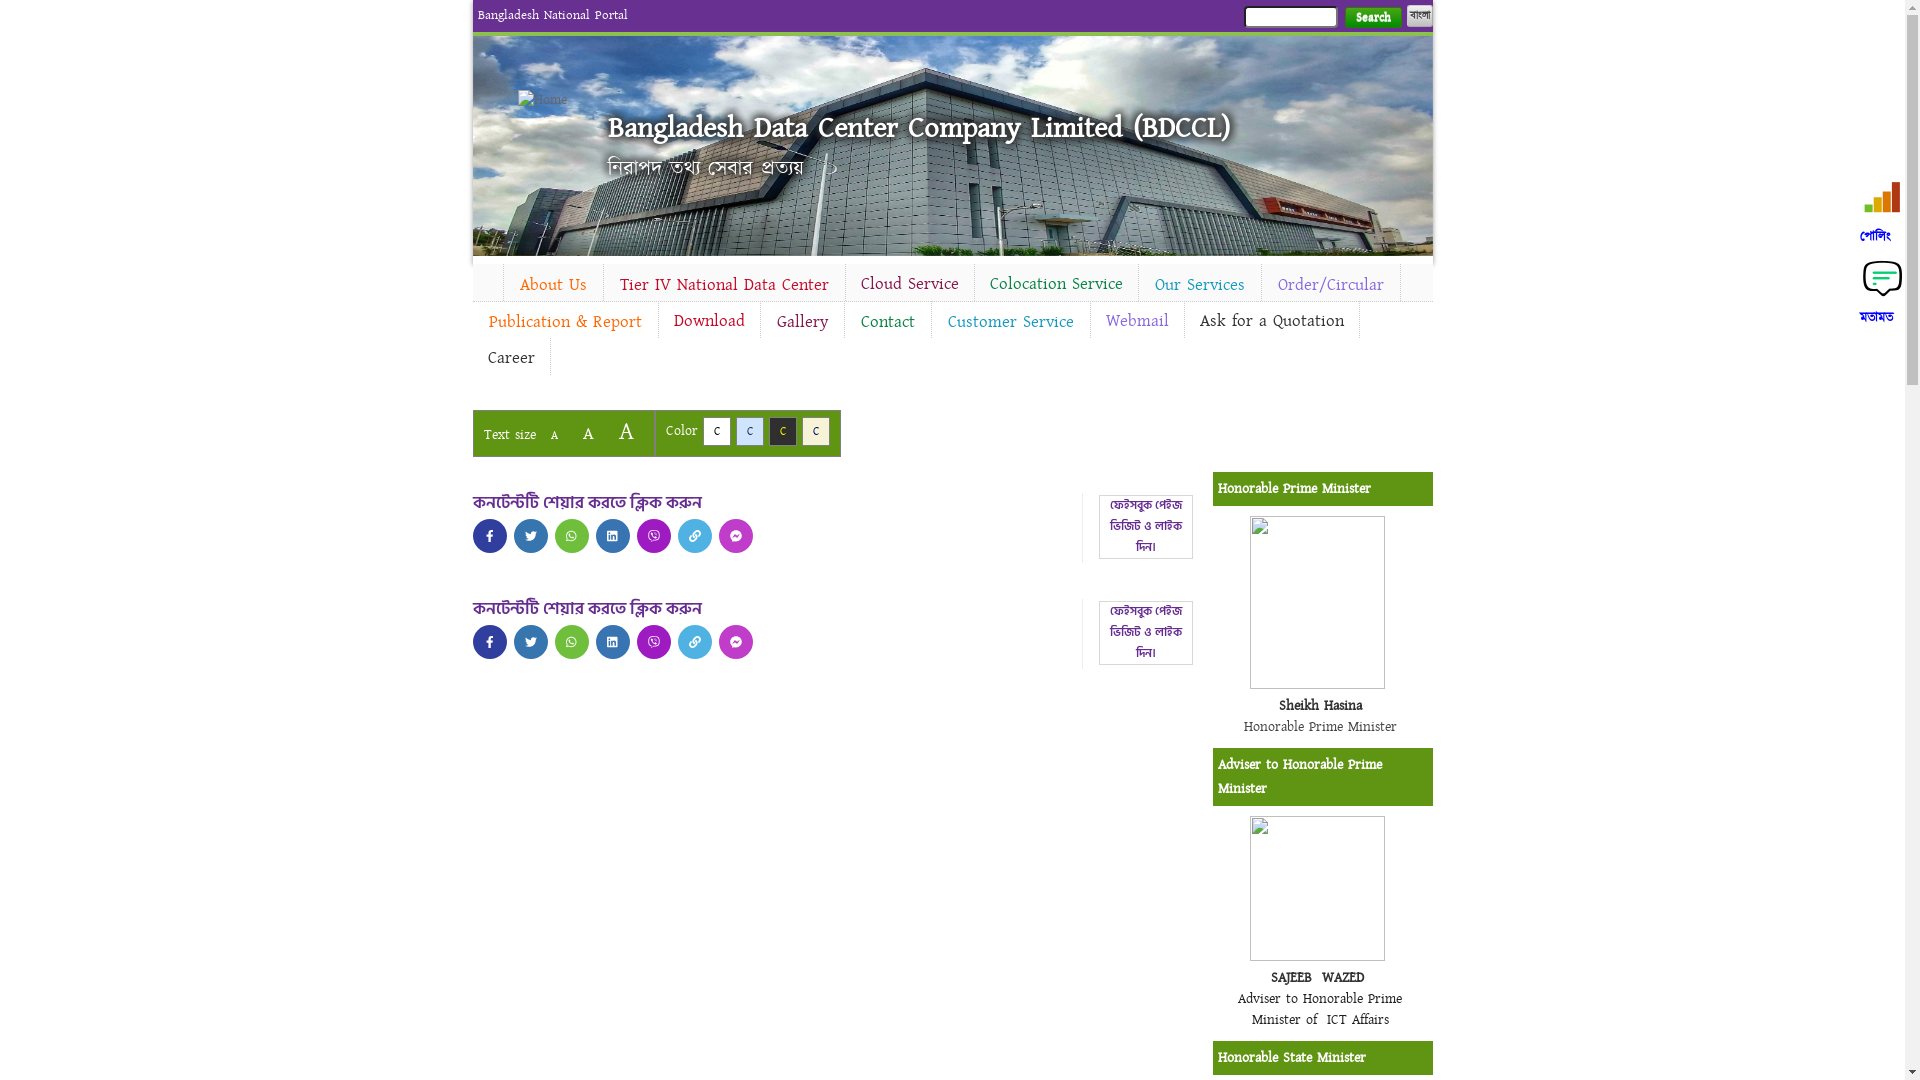 Image resolution: width=1920 pixels, height=1080 pixels. What do you see at coordinates (1271, 321) in the screenshot?
I see `Ask for a Quotation` at bounding box center [1271, 321].